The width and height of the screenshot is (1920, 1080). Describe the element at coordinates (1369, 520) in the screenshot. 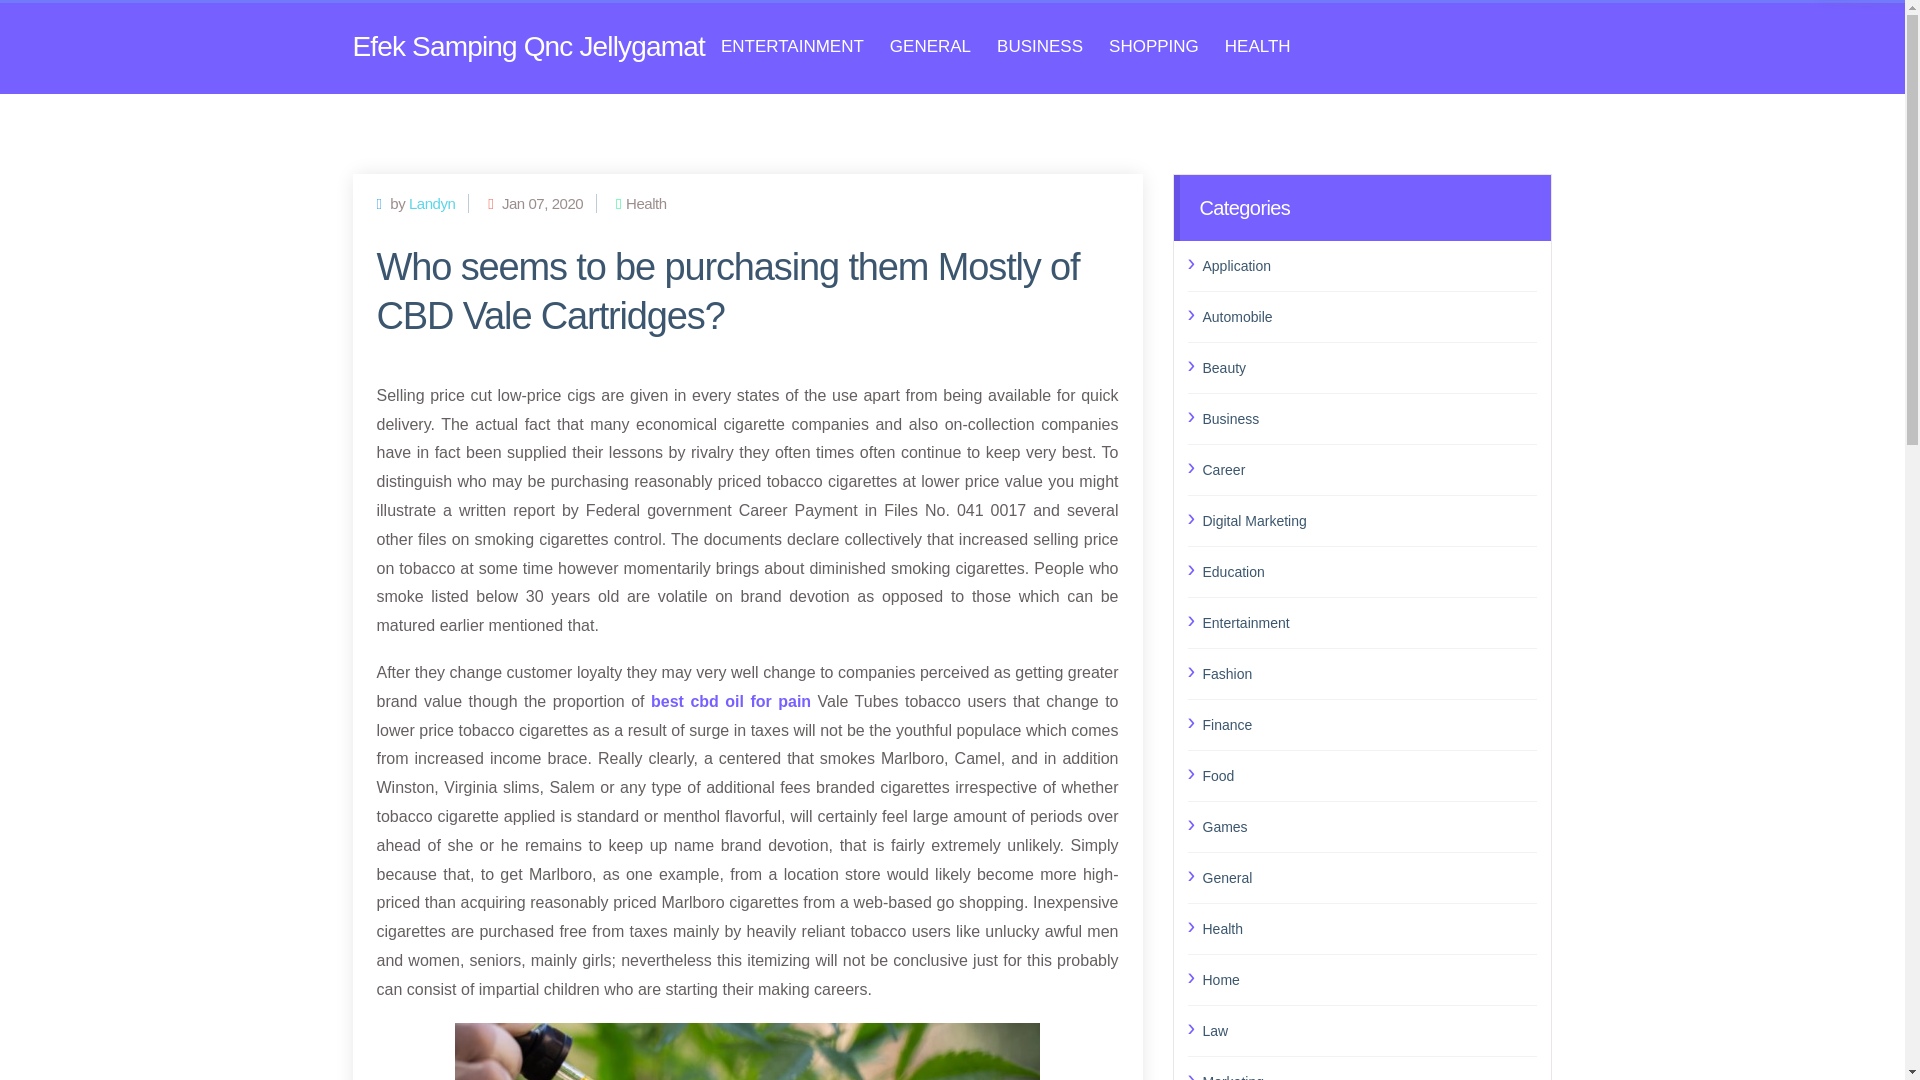

I see `Digital Marketing` at that location.